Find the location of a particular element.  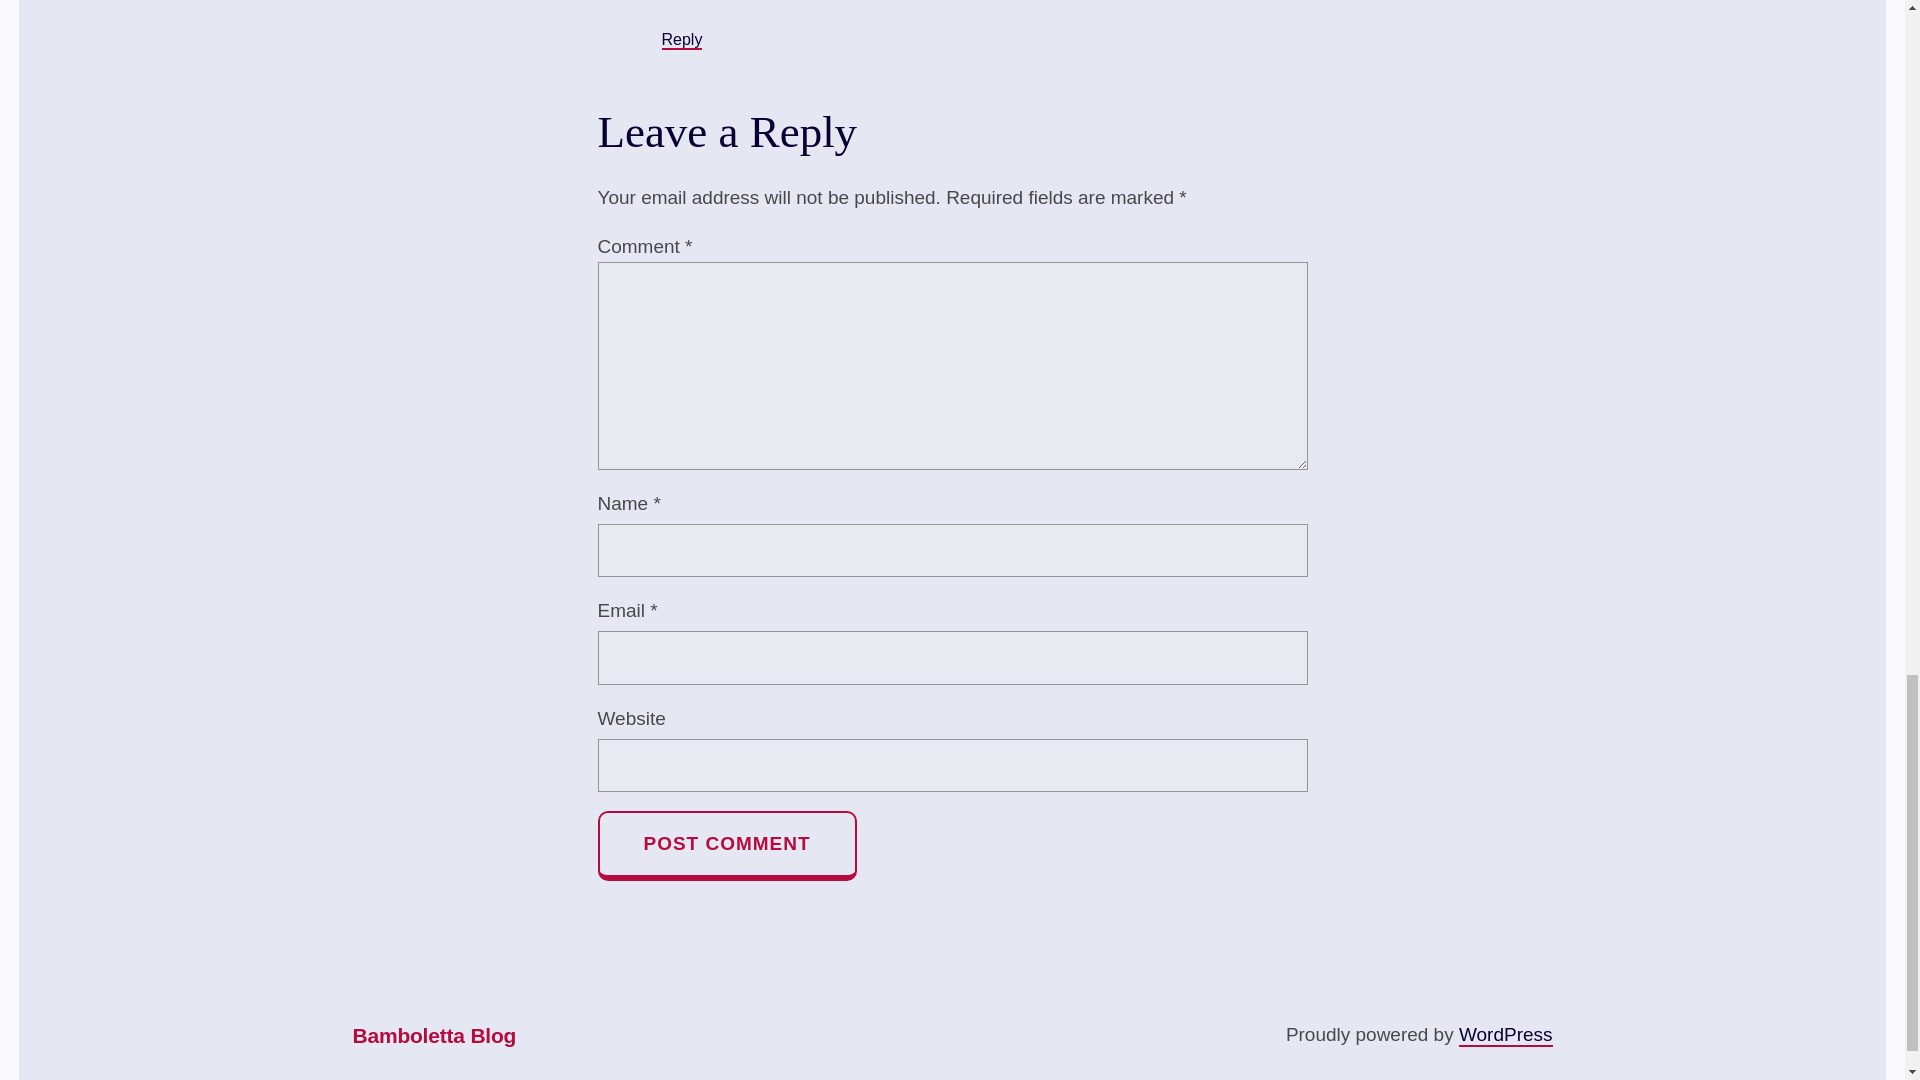

Bamboletta Blog is located at coordinates (434, 1036).